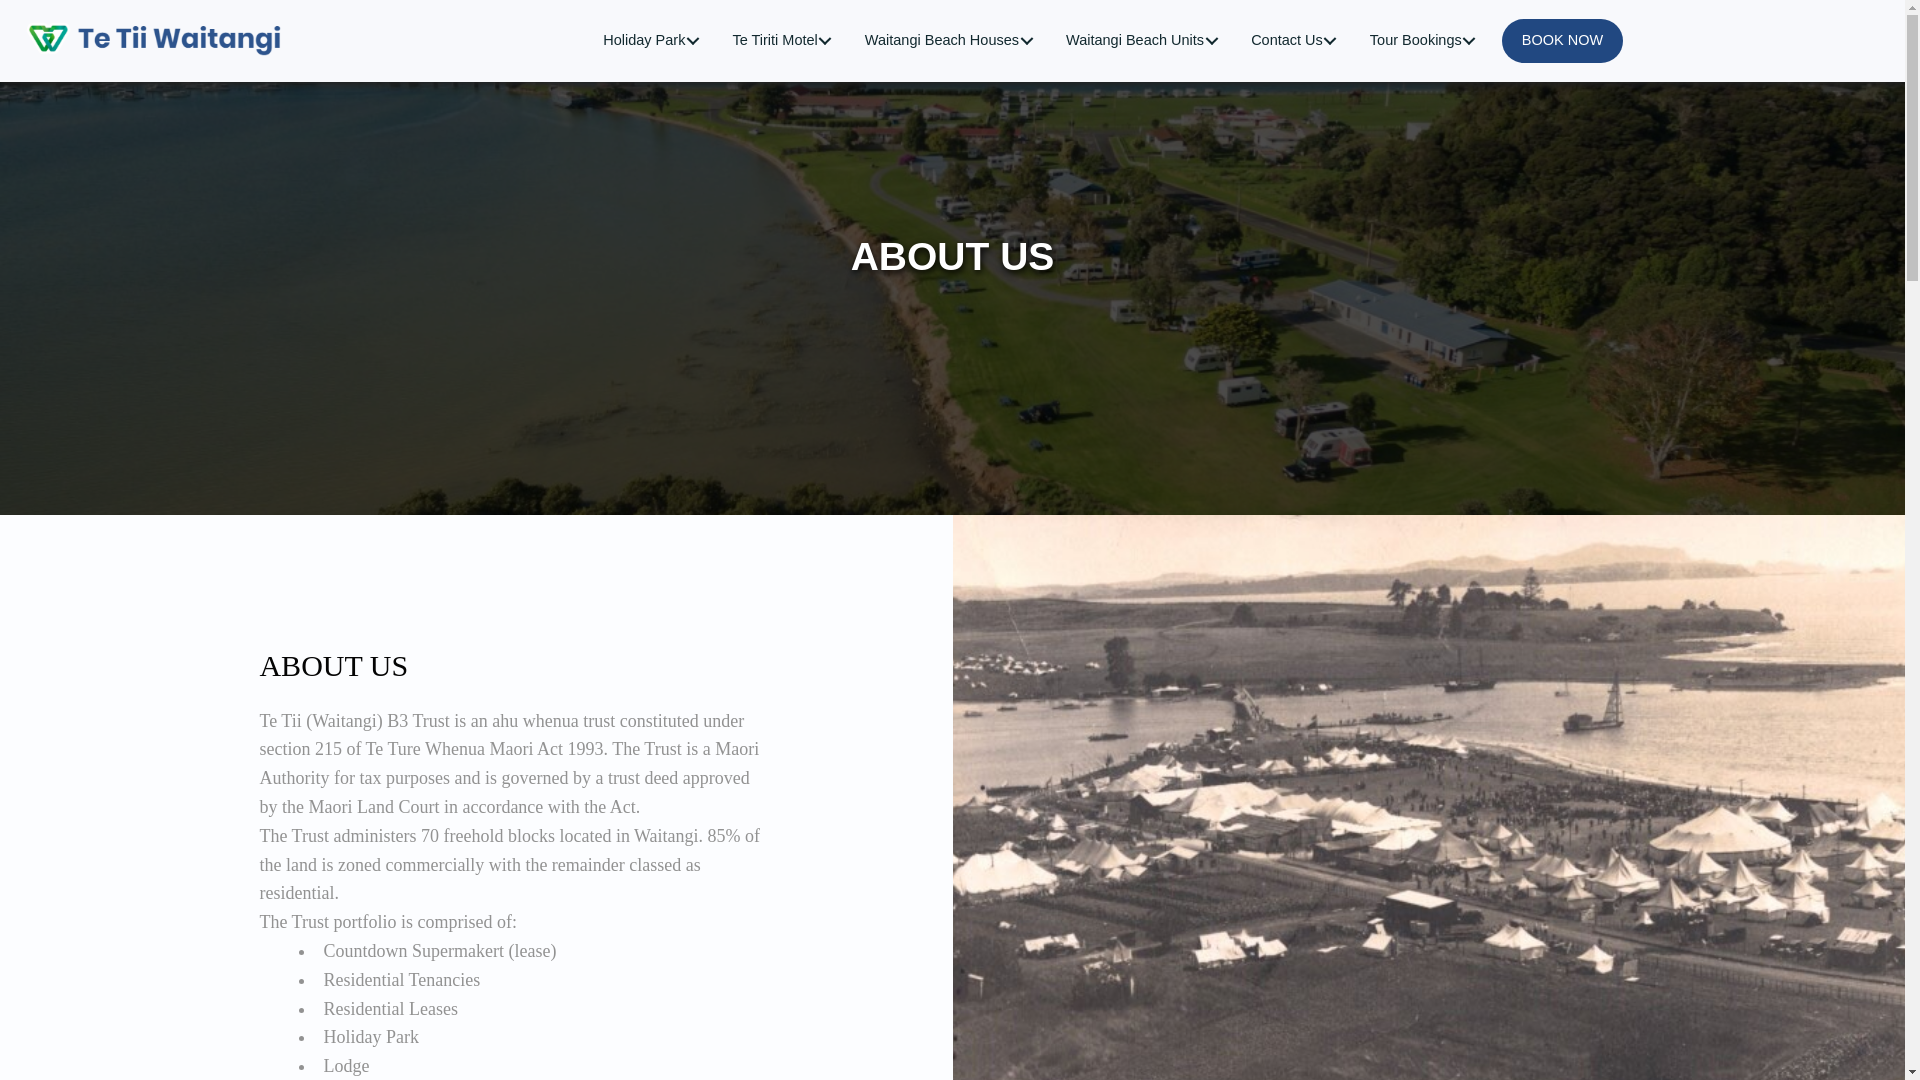  What do you see at coordinates (1146, 40) in the screenshot?
I see `Waitangi Beach Units` at bounding box center [1146, 40].